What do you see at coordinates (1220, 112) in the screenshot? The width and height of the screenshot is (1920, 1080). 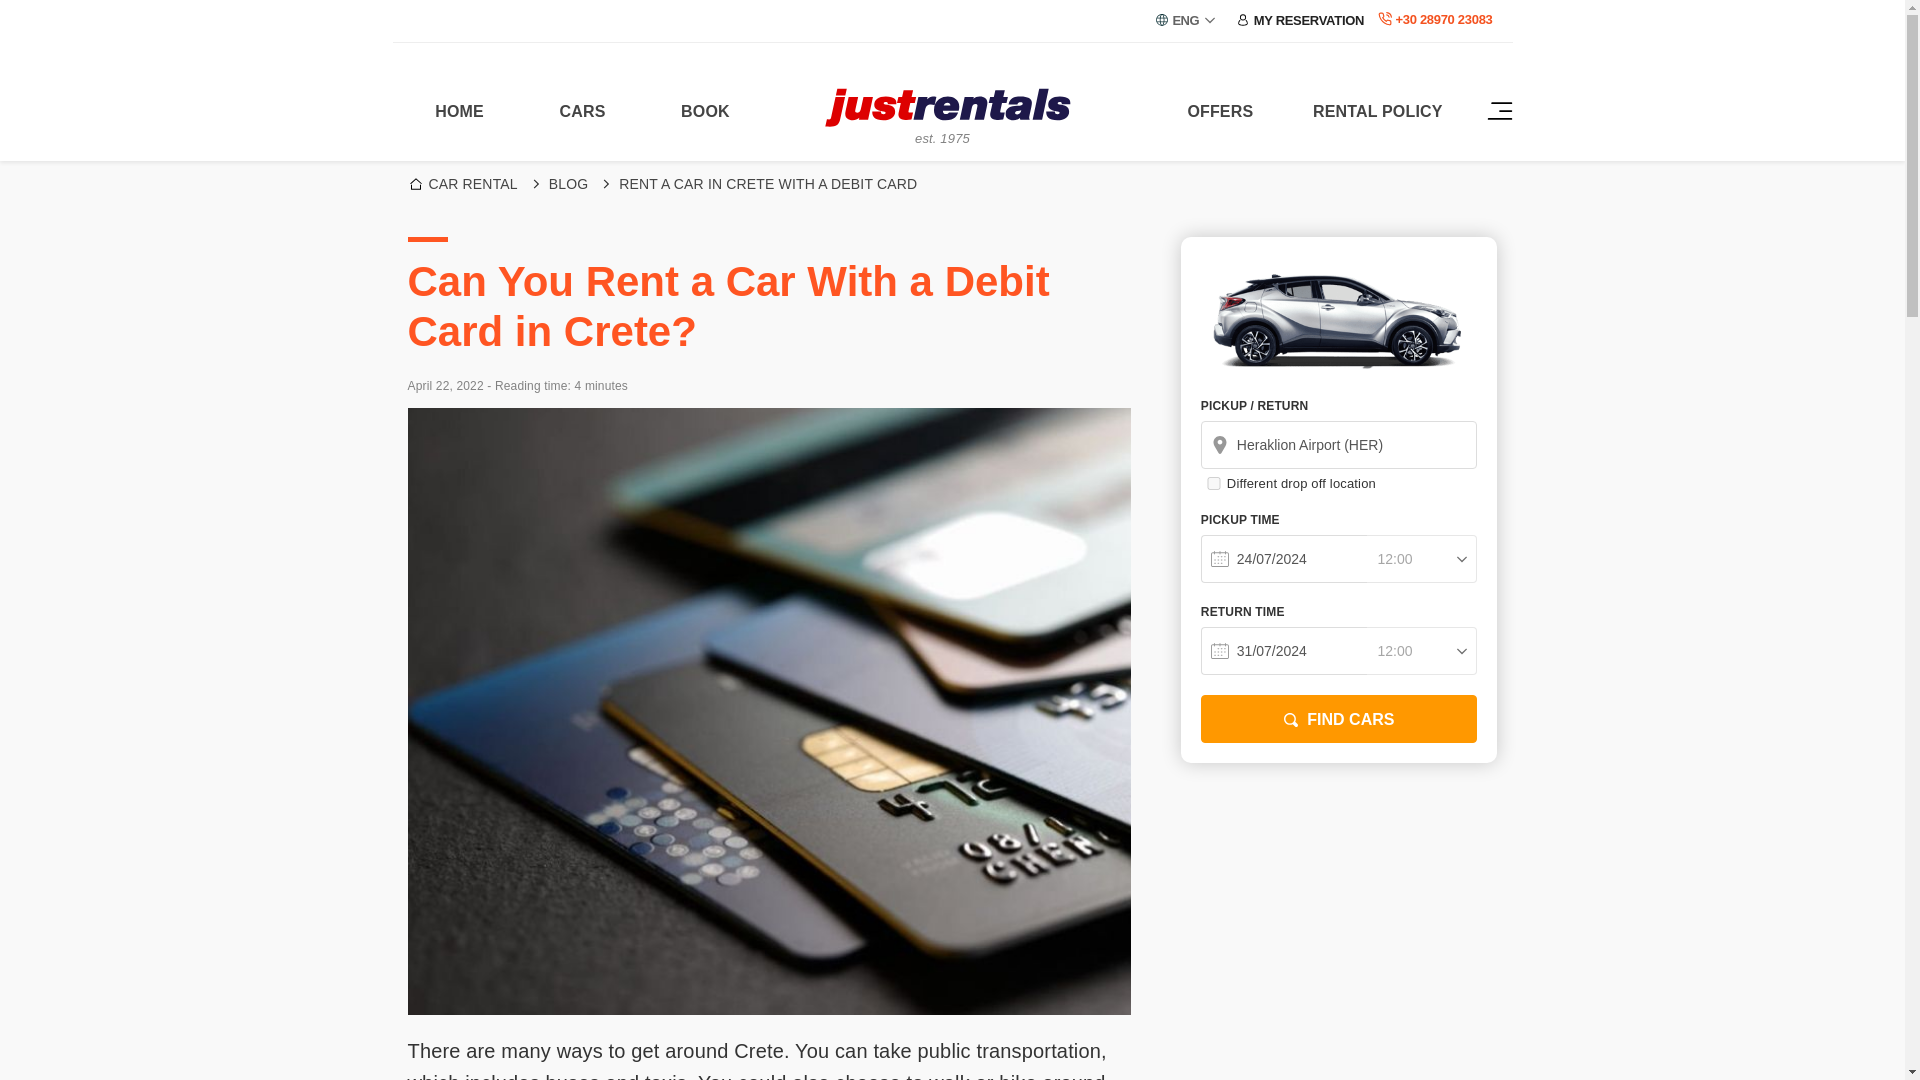 I see `OFFERS` at bounding box center [1220, 112].